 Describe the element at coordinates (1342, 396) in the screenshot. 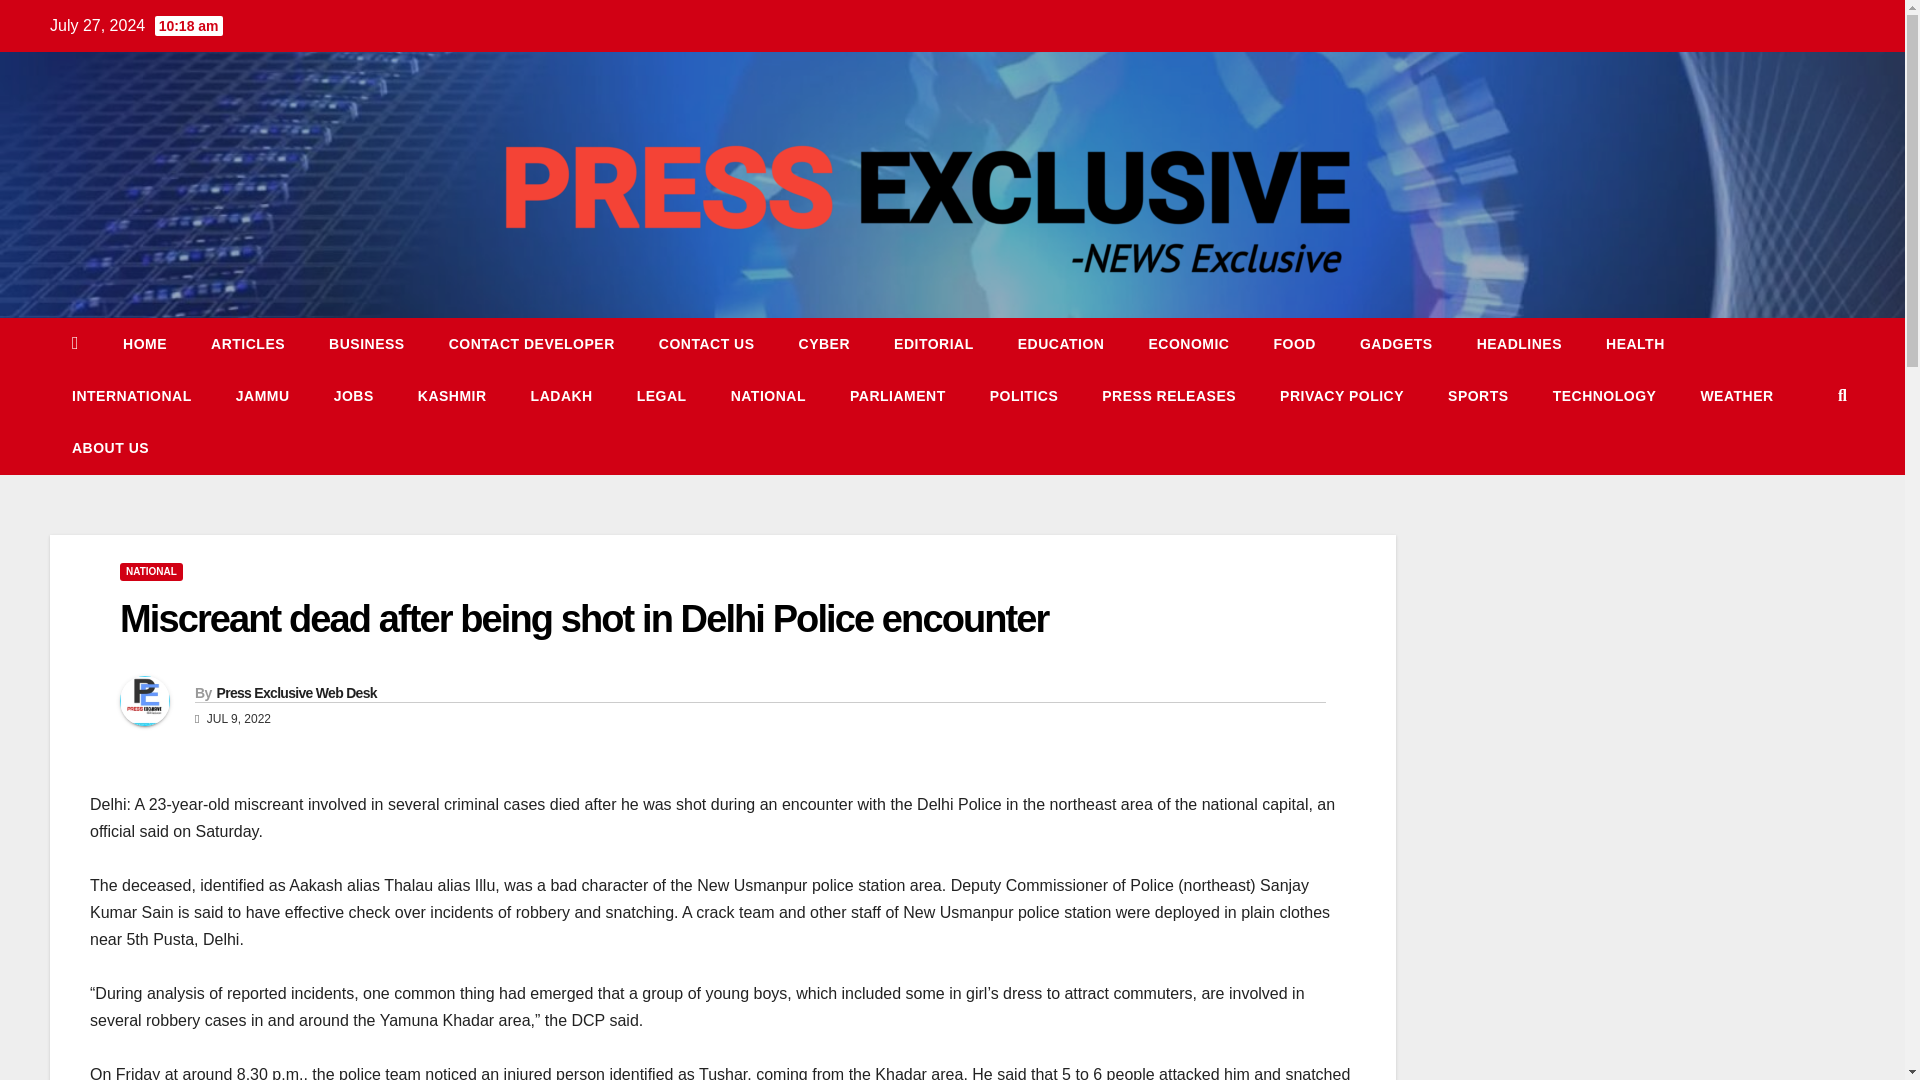

I see `PRIVACY POLICY` at that location.